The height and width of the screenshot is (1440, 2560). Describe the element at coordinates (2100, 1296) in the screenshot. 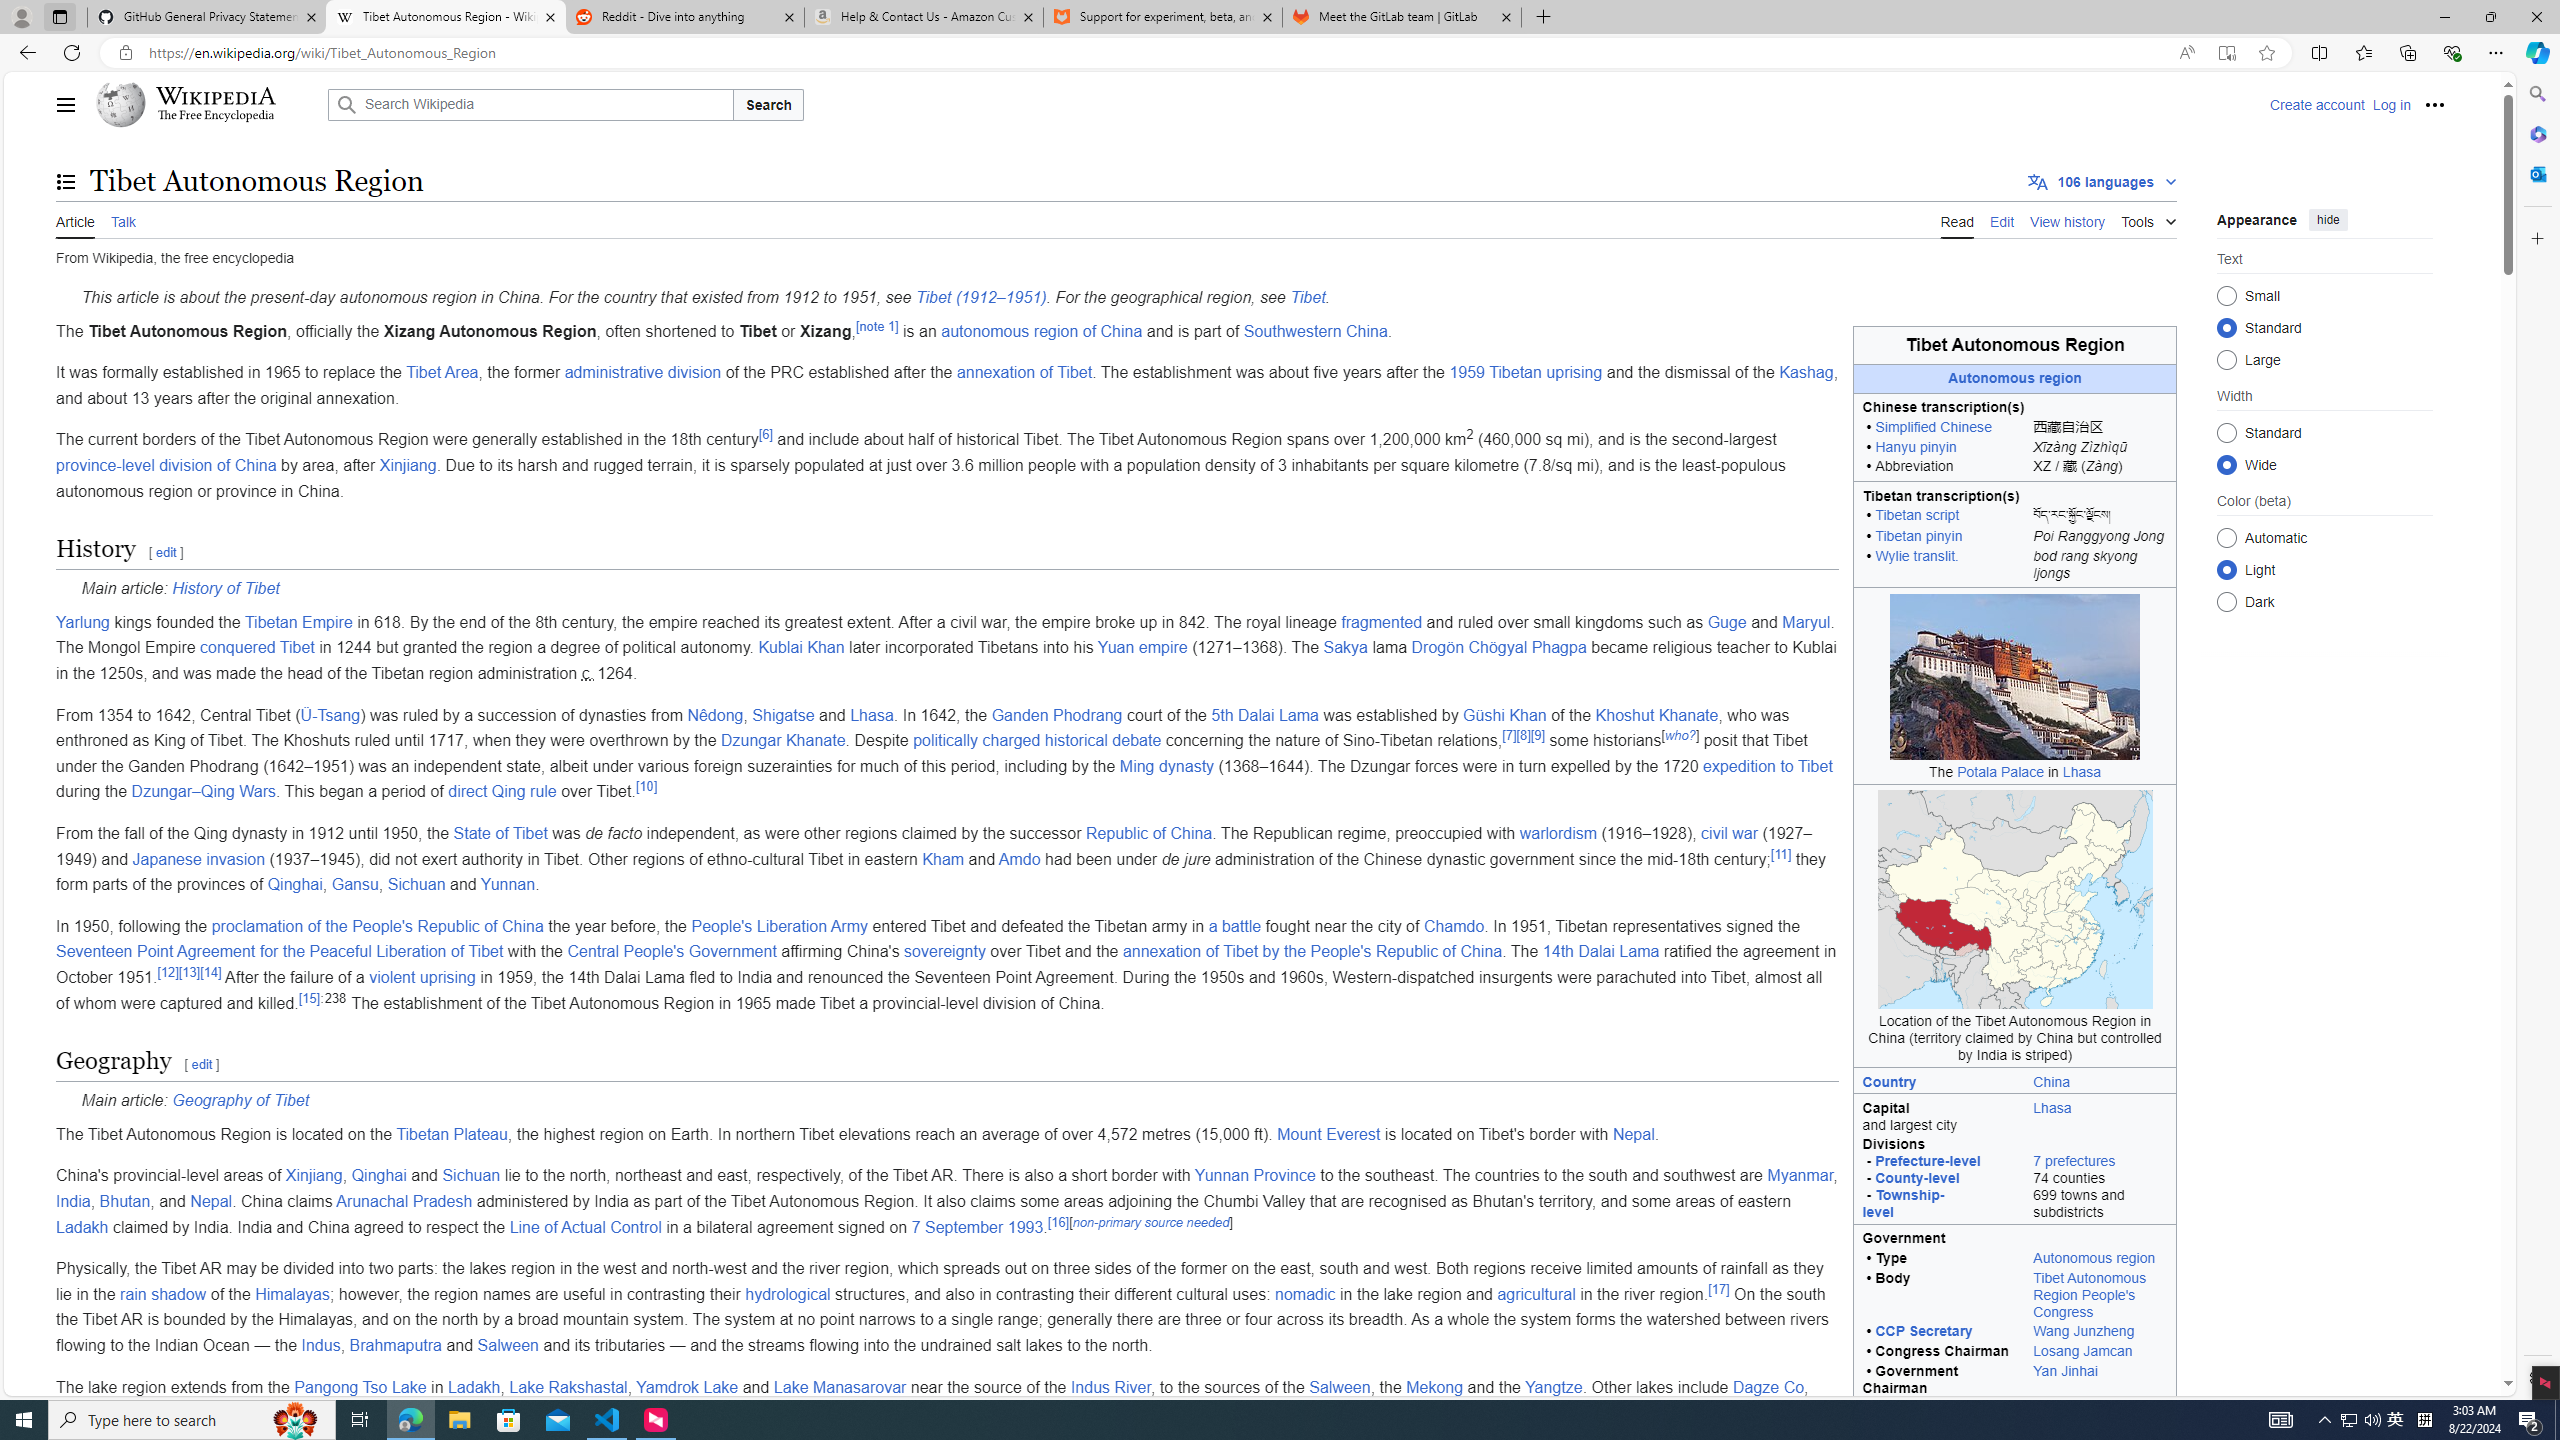

I see `Tibet Autonomous Region People's Congress` at that location.